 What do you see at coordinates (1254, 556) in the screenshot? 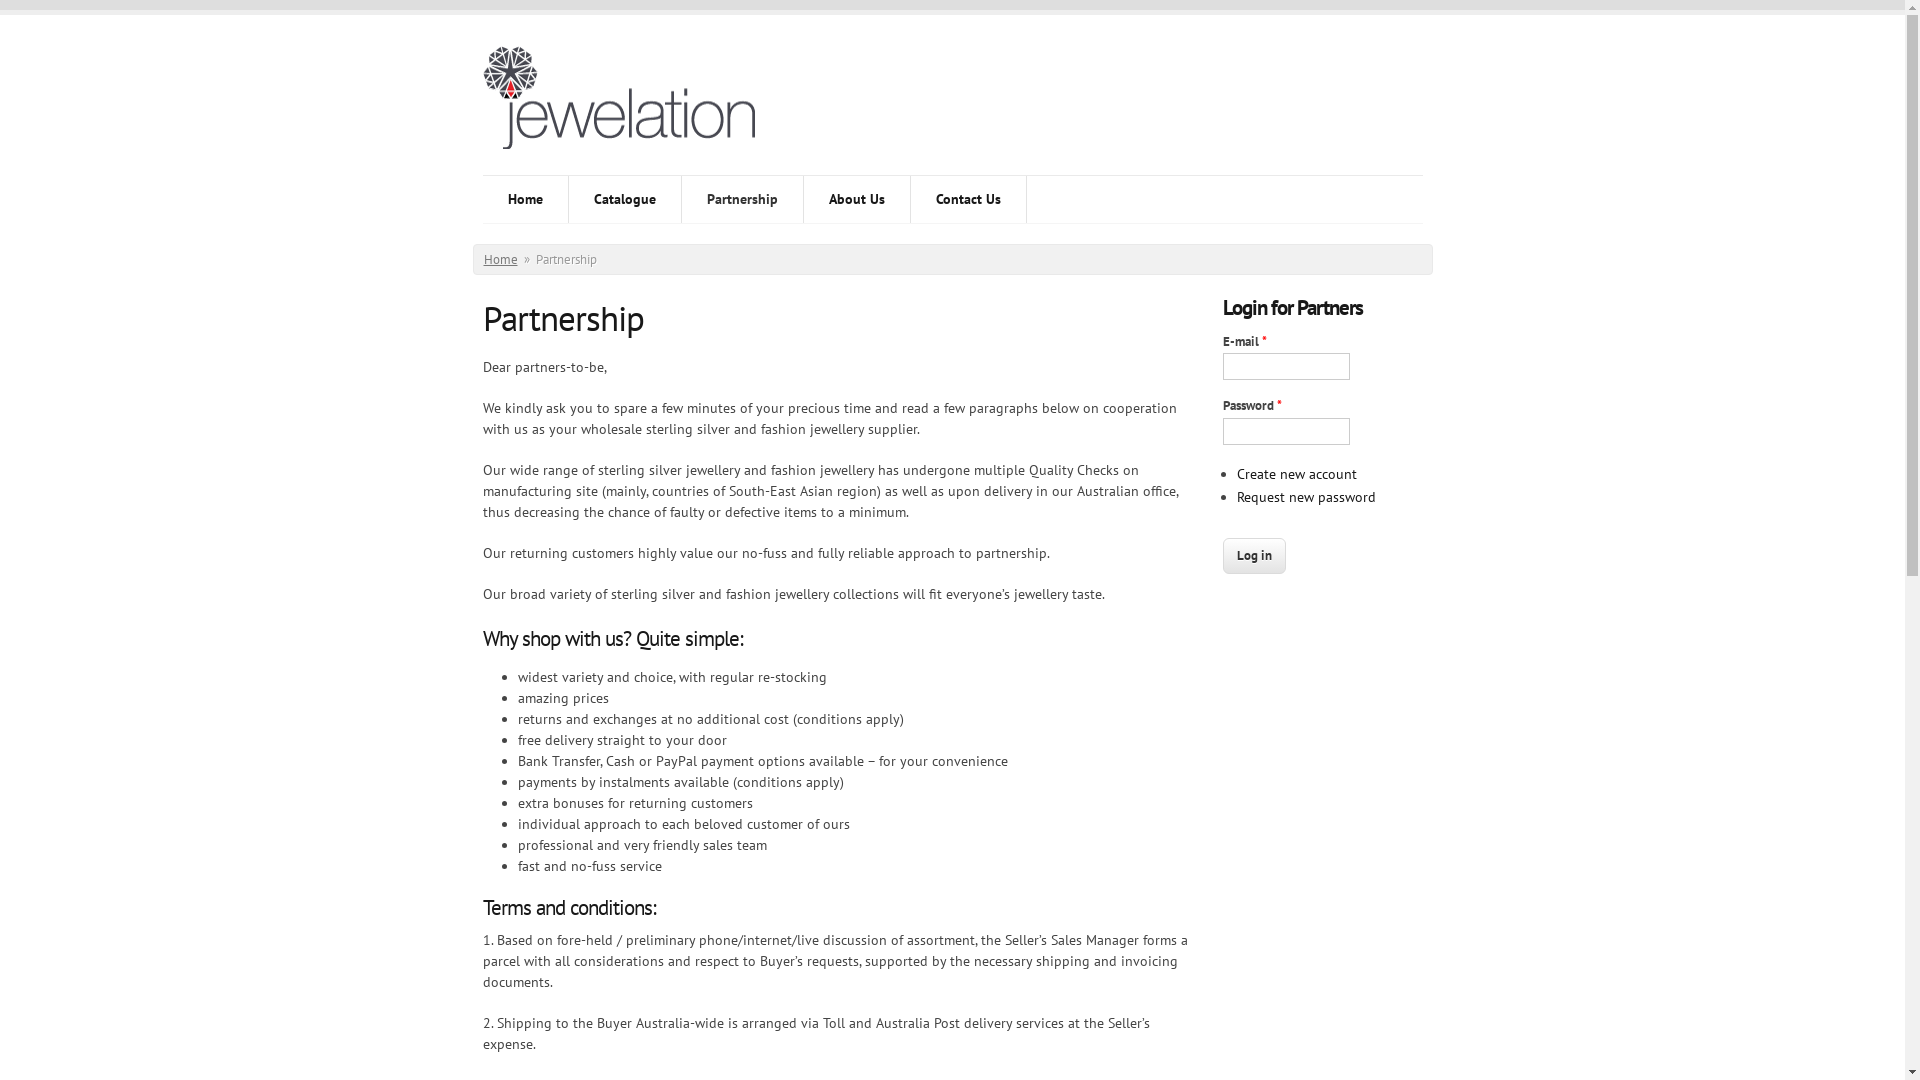
I see `Log in` at bounding box center [1254, 556].